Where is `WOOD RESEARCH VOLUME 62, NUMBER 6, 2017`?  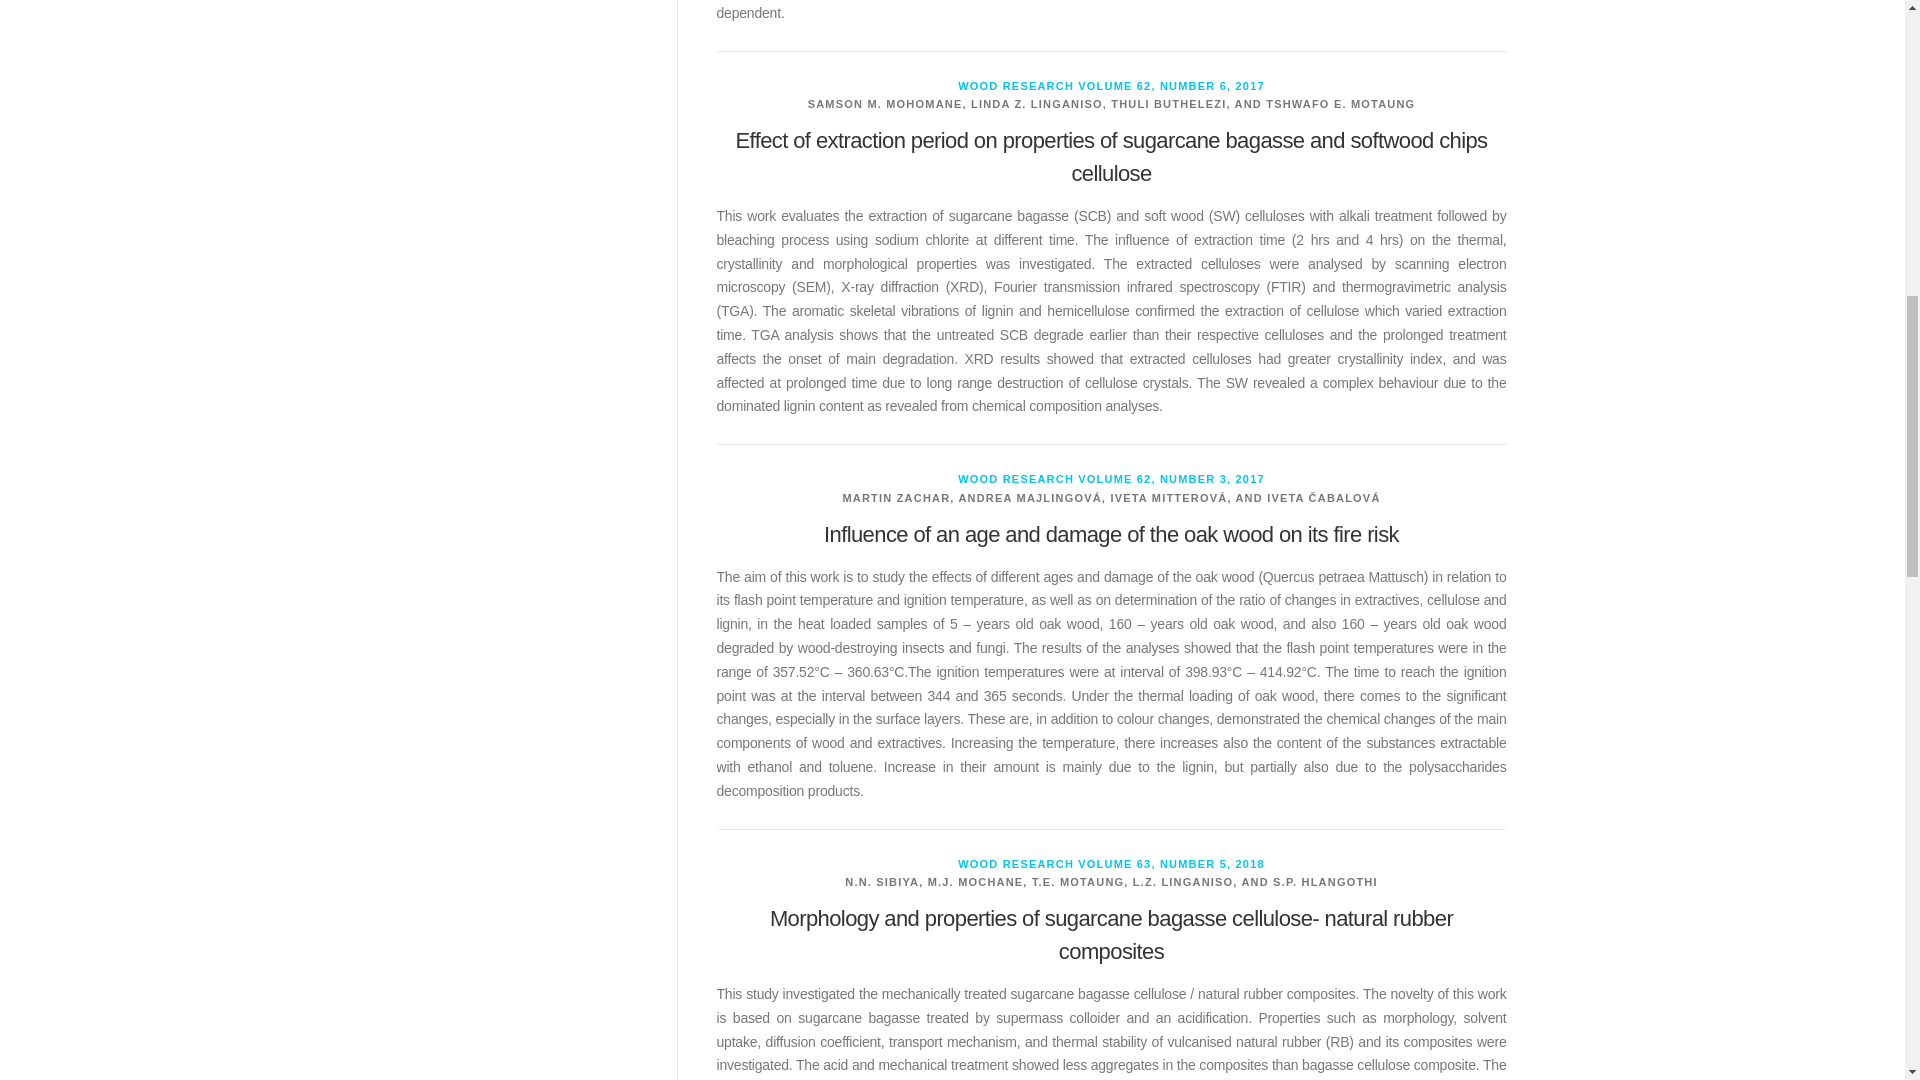 WOOD RESEARCH VOLUME 62, NUMBER 6, 2017 is located at coordinates (1112, 85).